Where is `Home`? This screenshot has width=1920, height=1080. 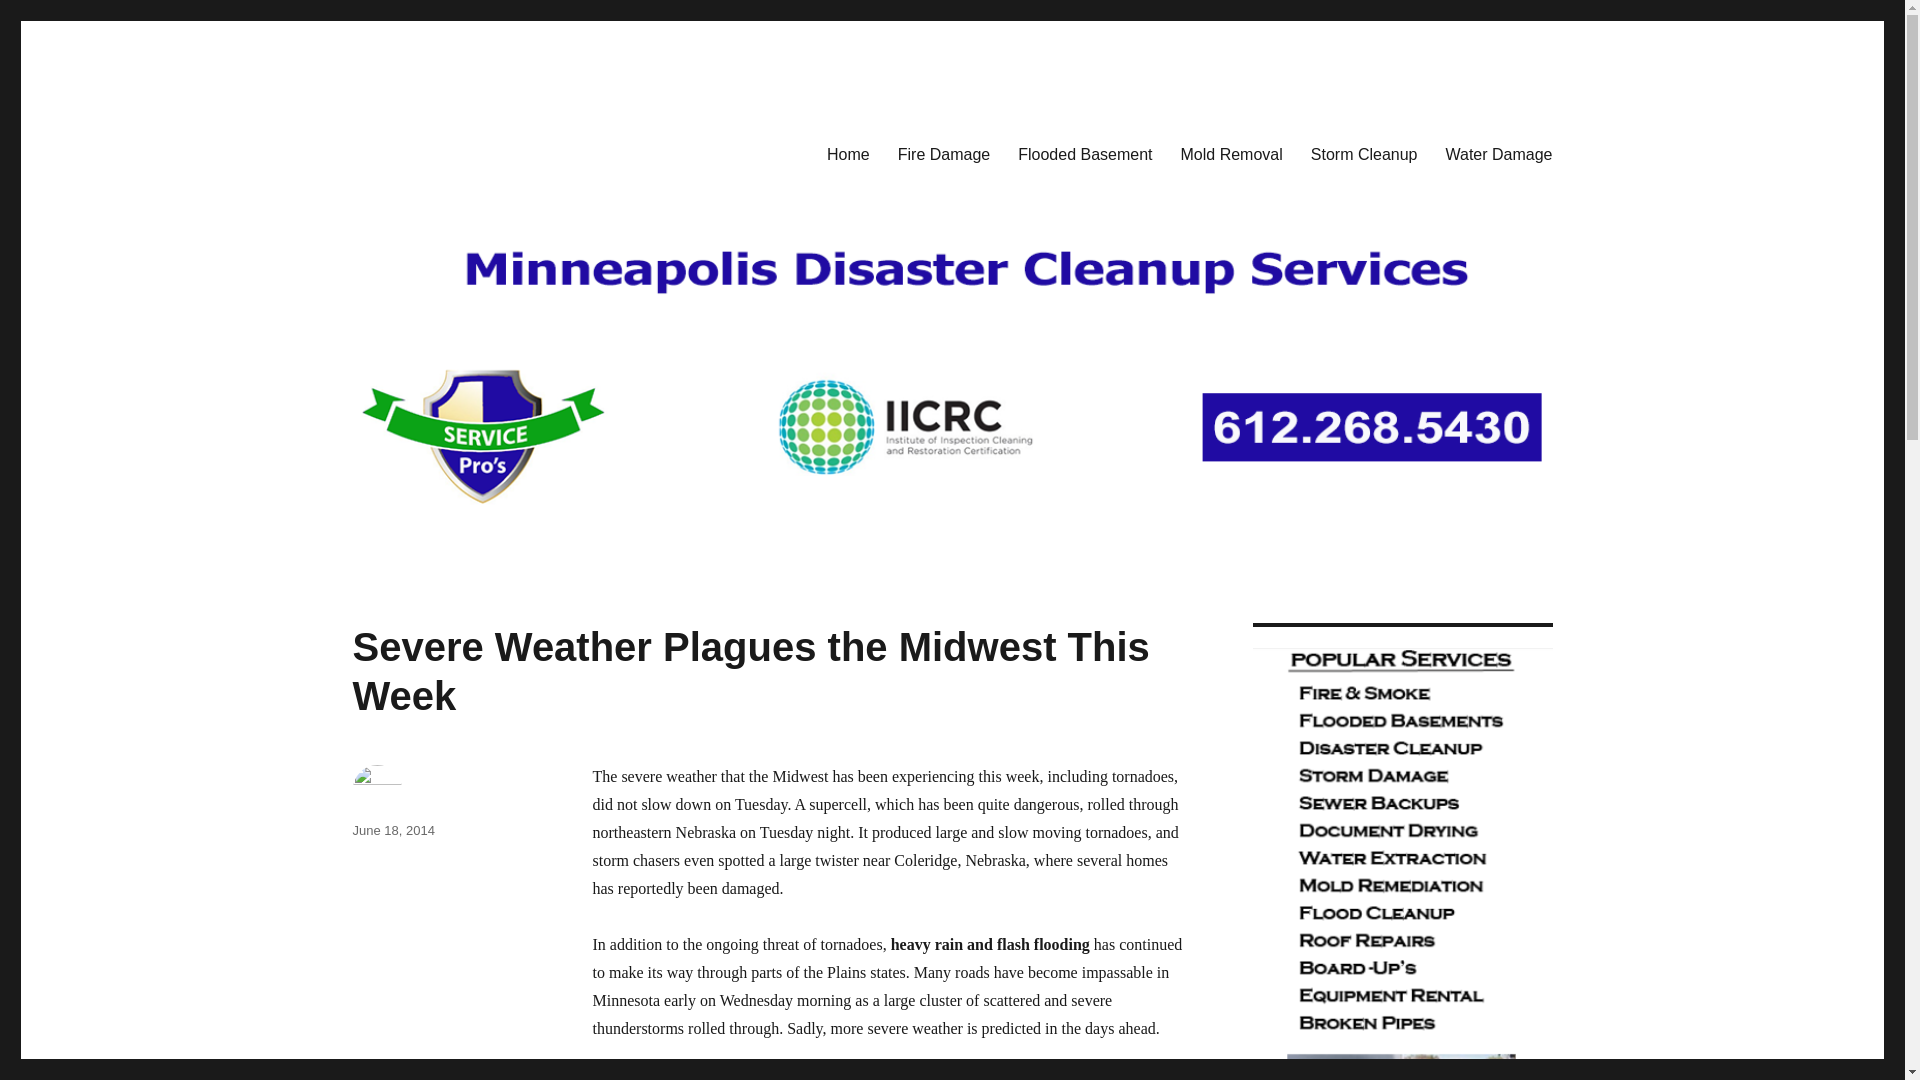
Home is located at coordinates (848, 153).